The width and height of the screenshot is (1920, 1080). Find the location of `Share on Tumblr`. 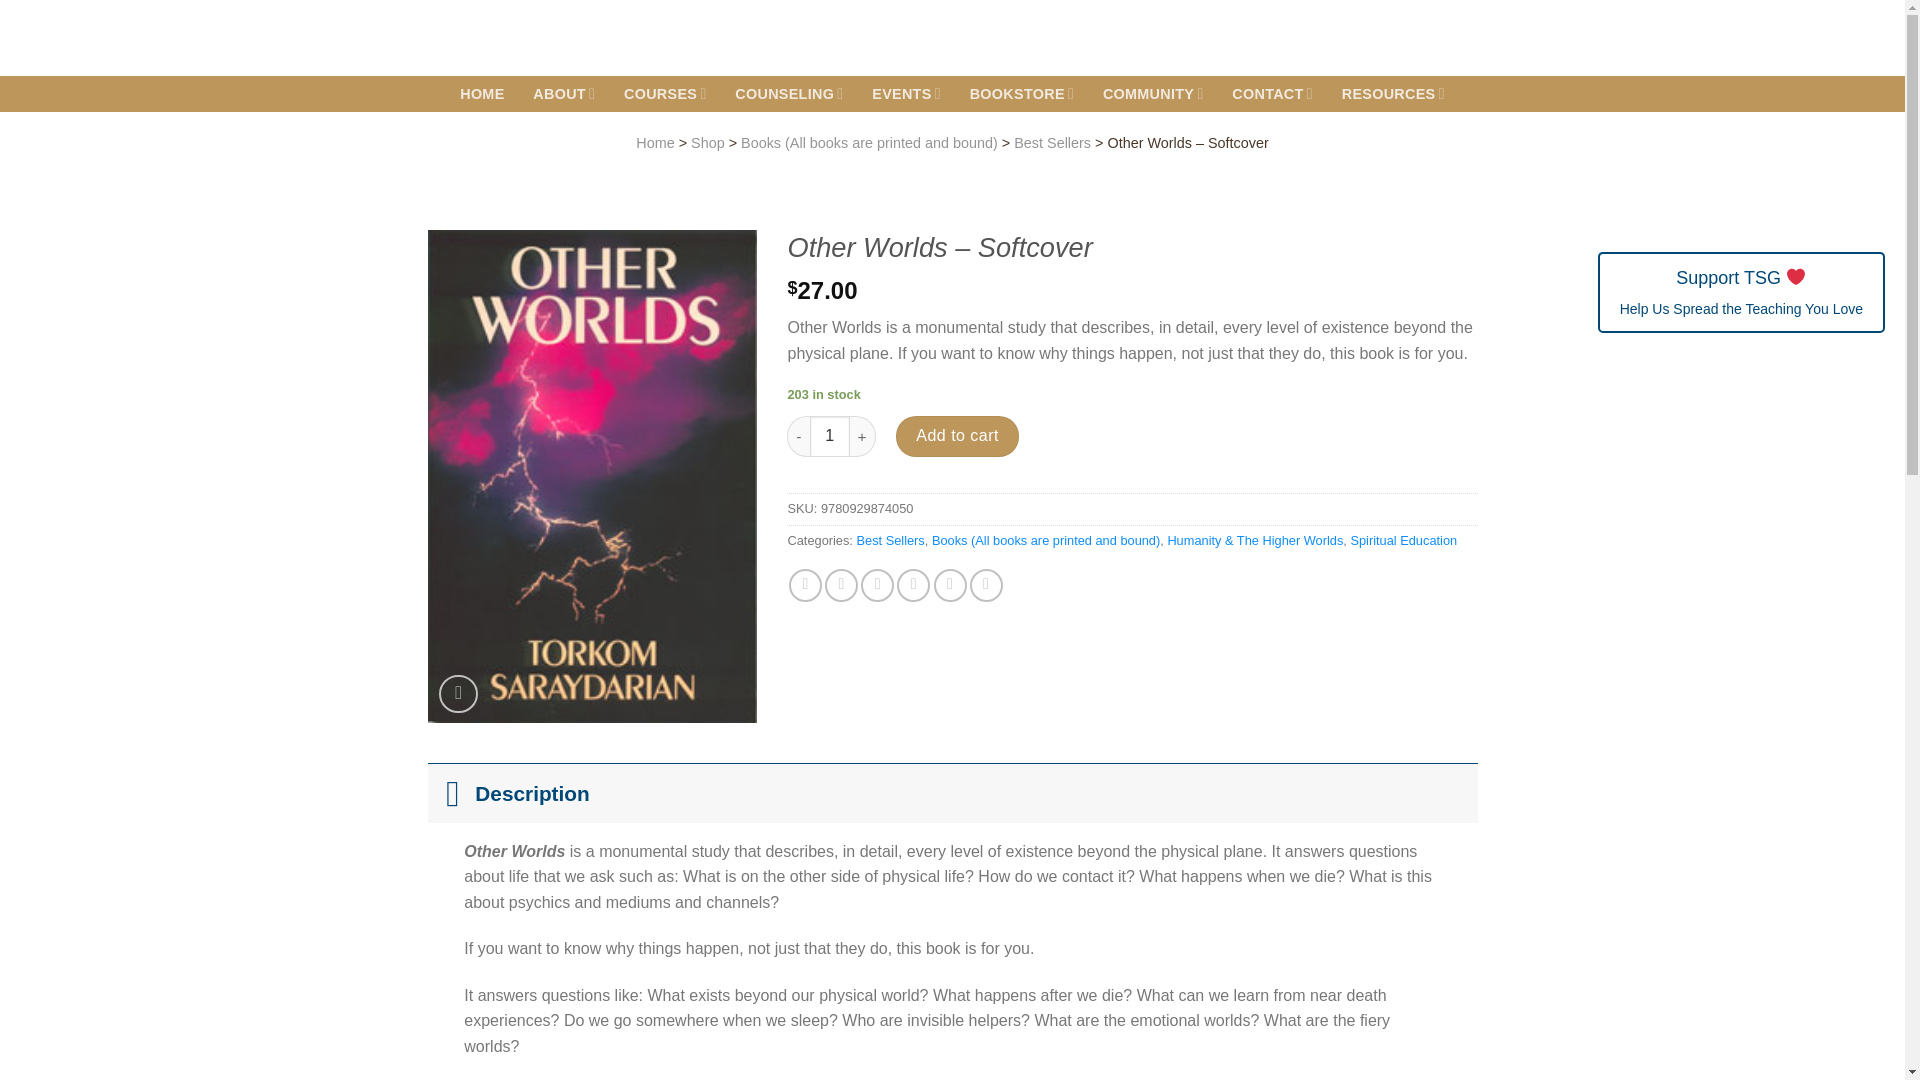

Share on Tumblr is located at coordinates (986, 585).